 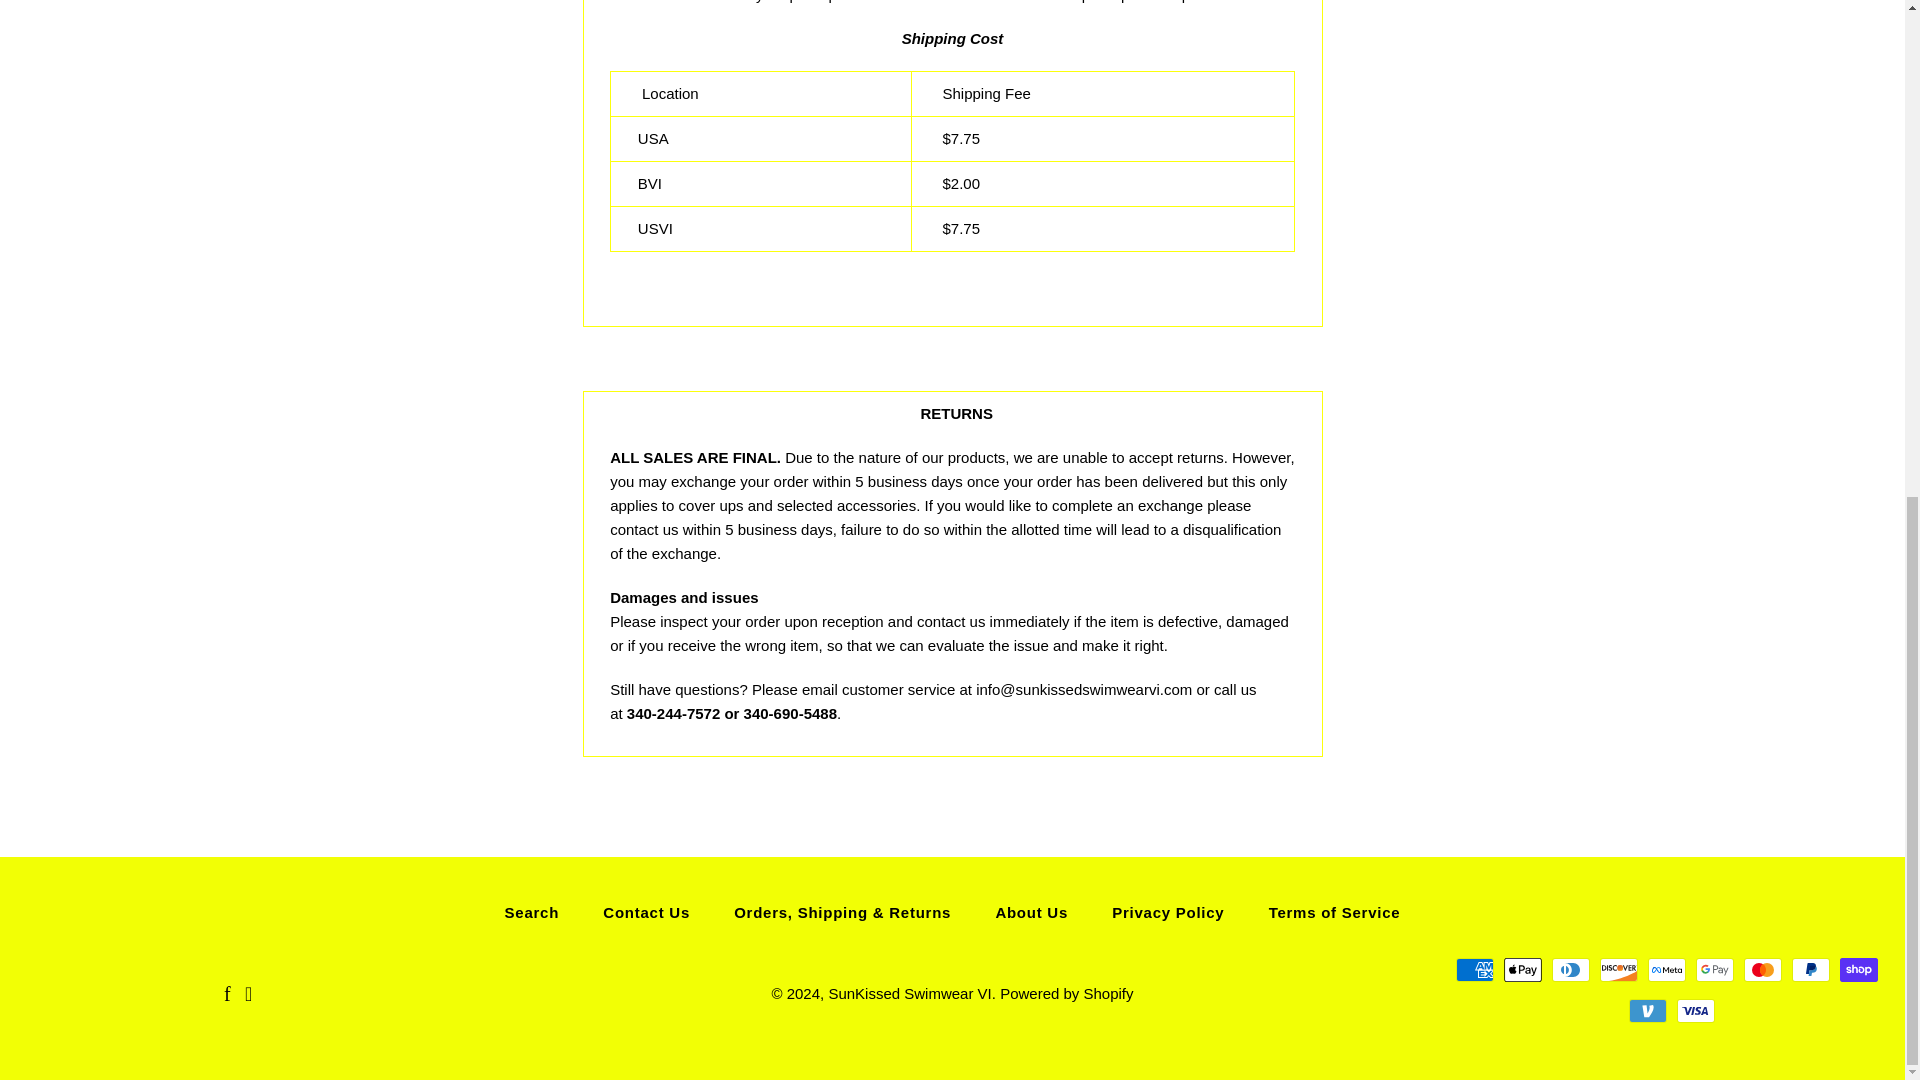 I want to click on Shop Pay, so click(x=1858, y=969).